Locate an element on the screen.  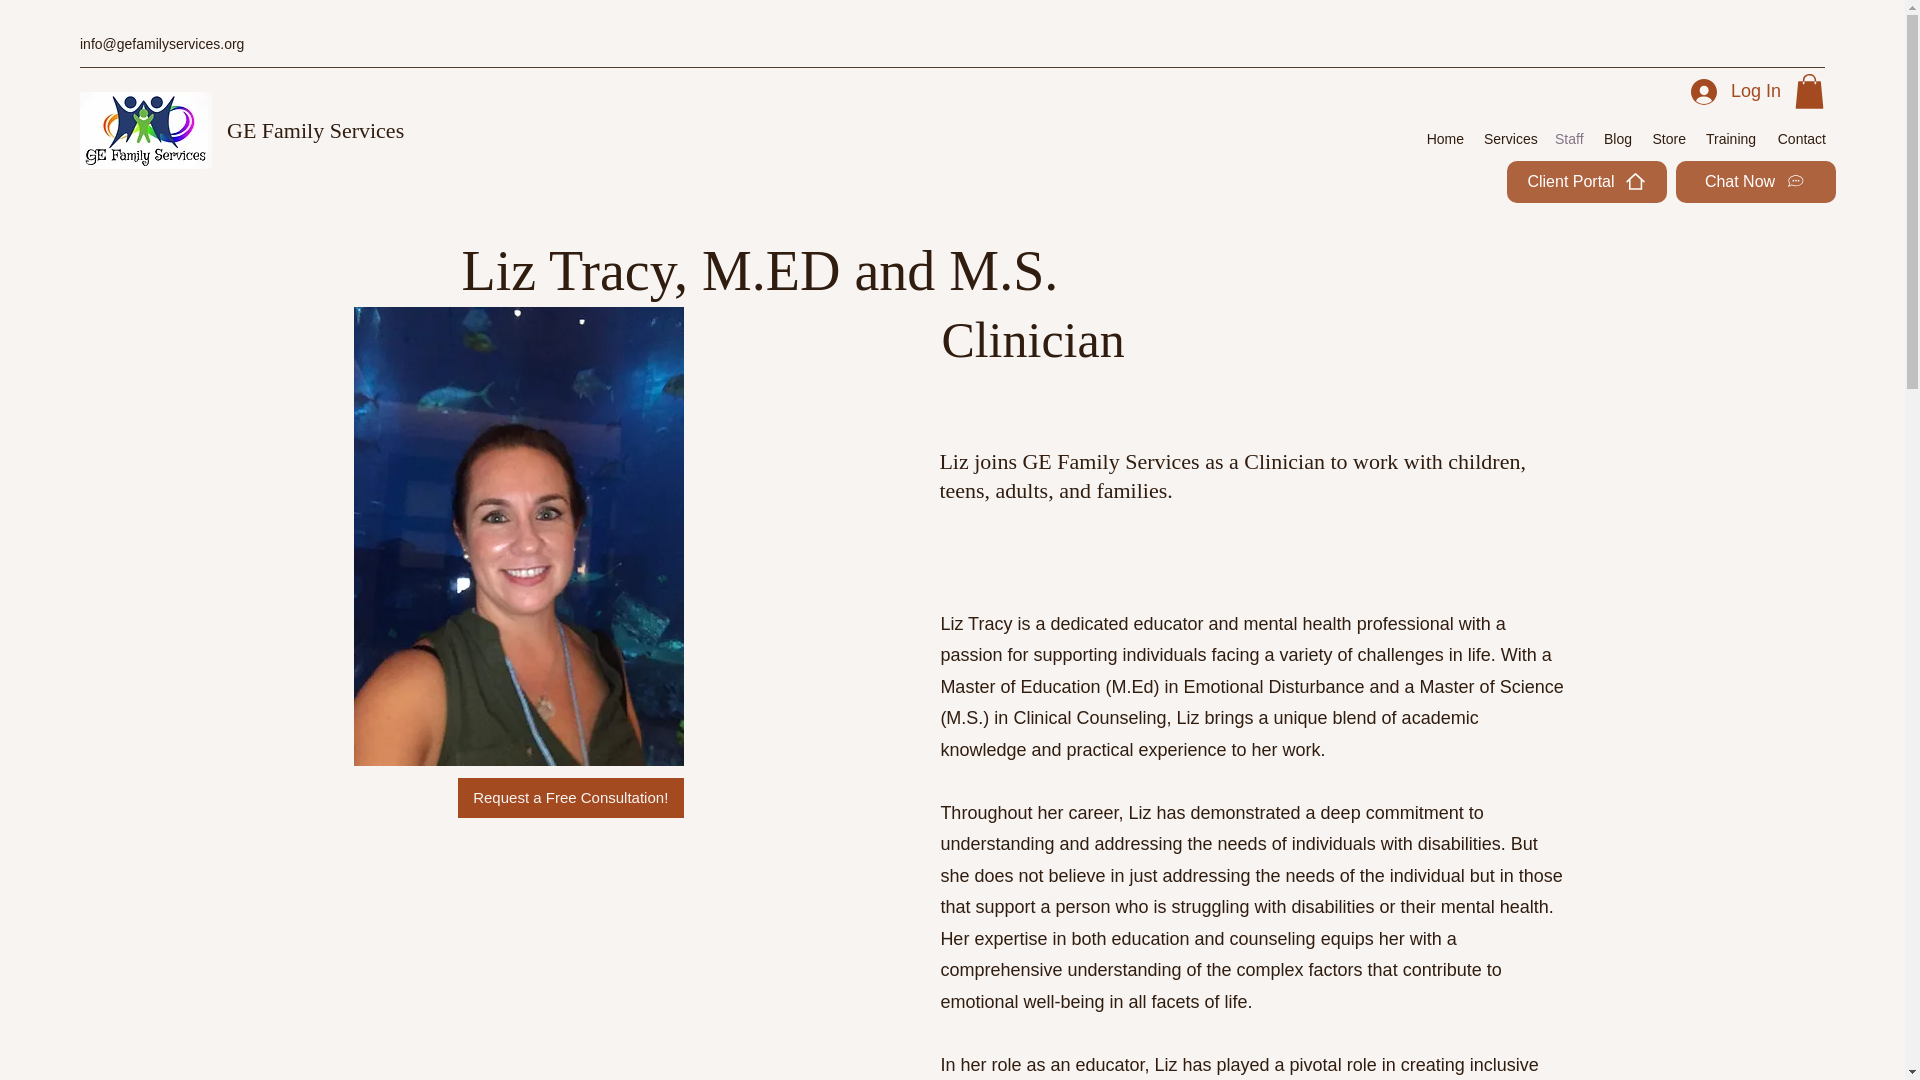
Staff is located at coordinates (1569, 139).